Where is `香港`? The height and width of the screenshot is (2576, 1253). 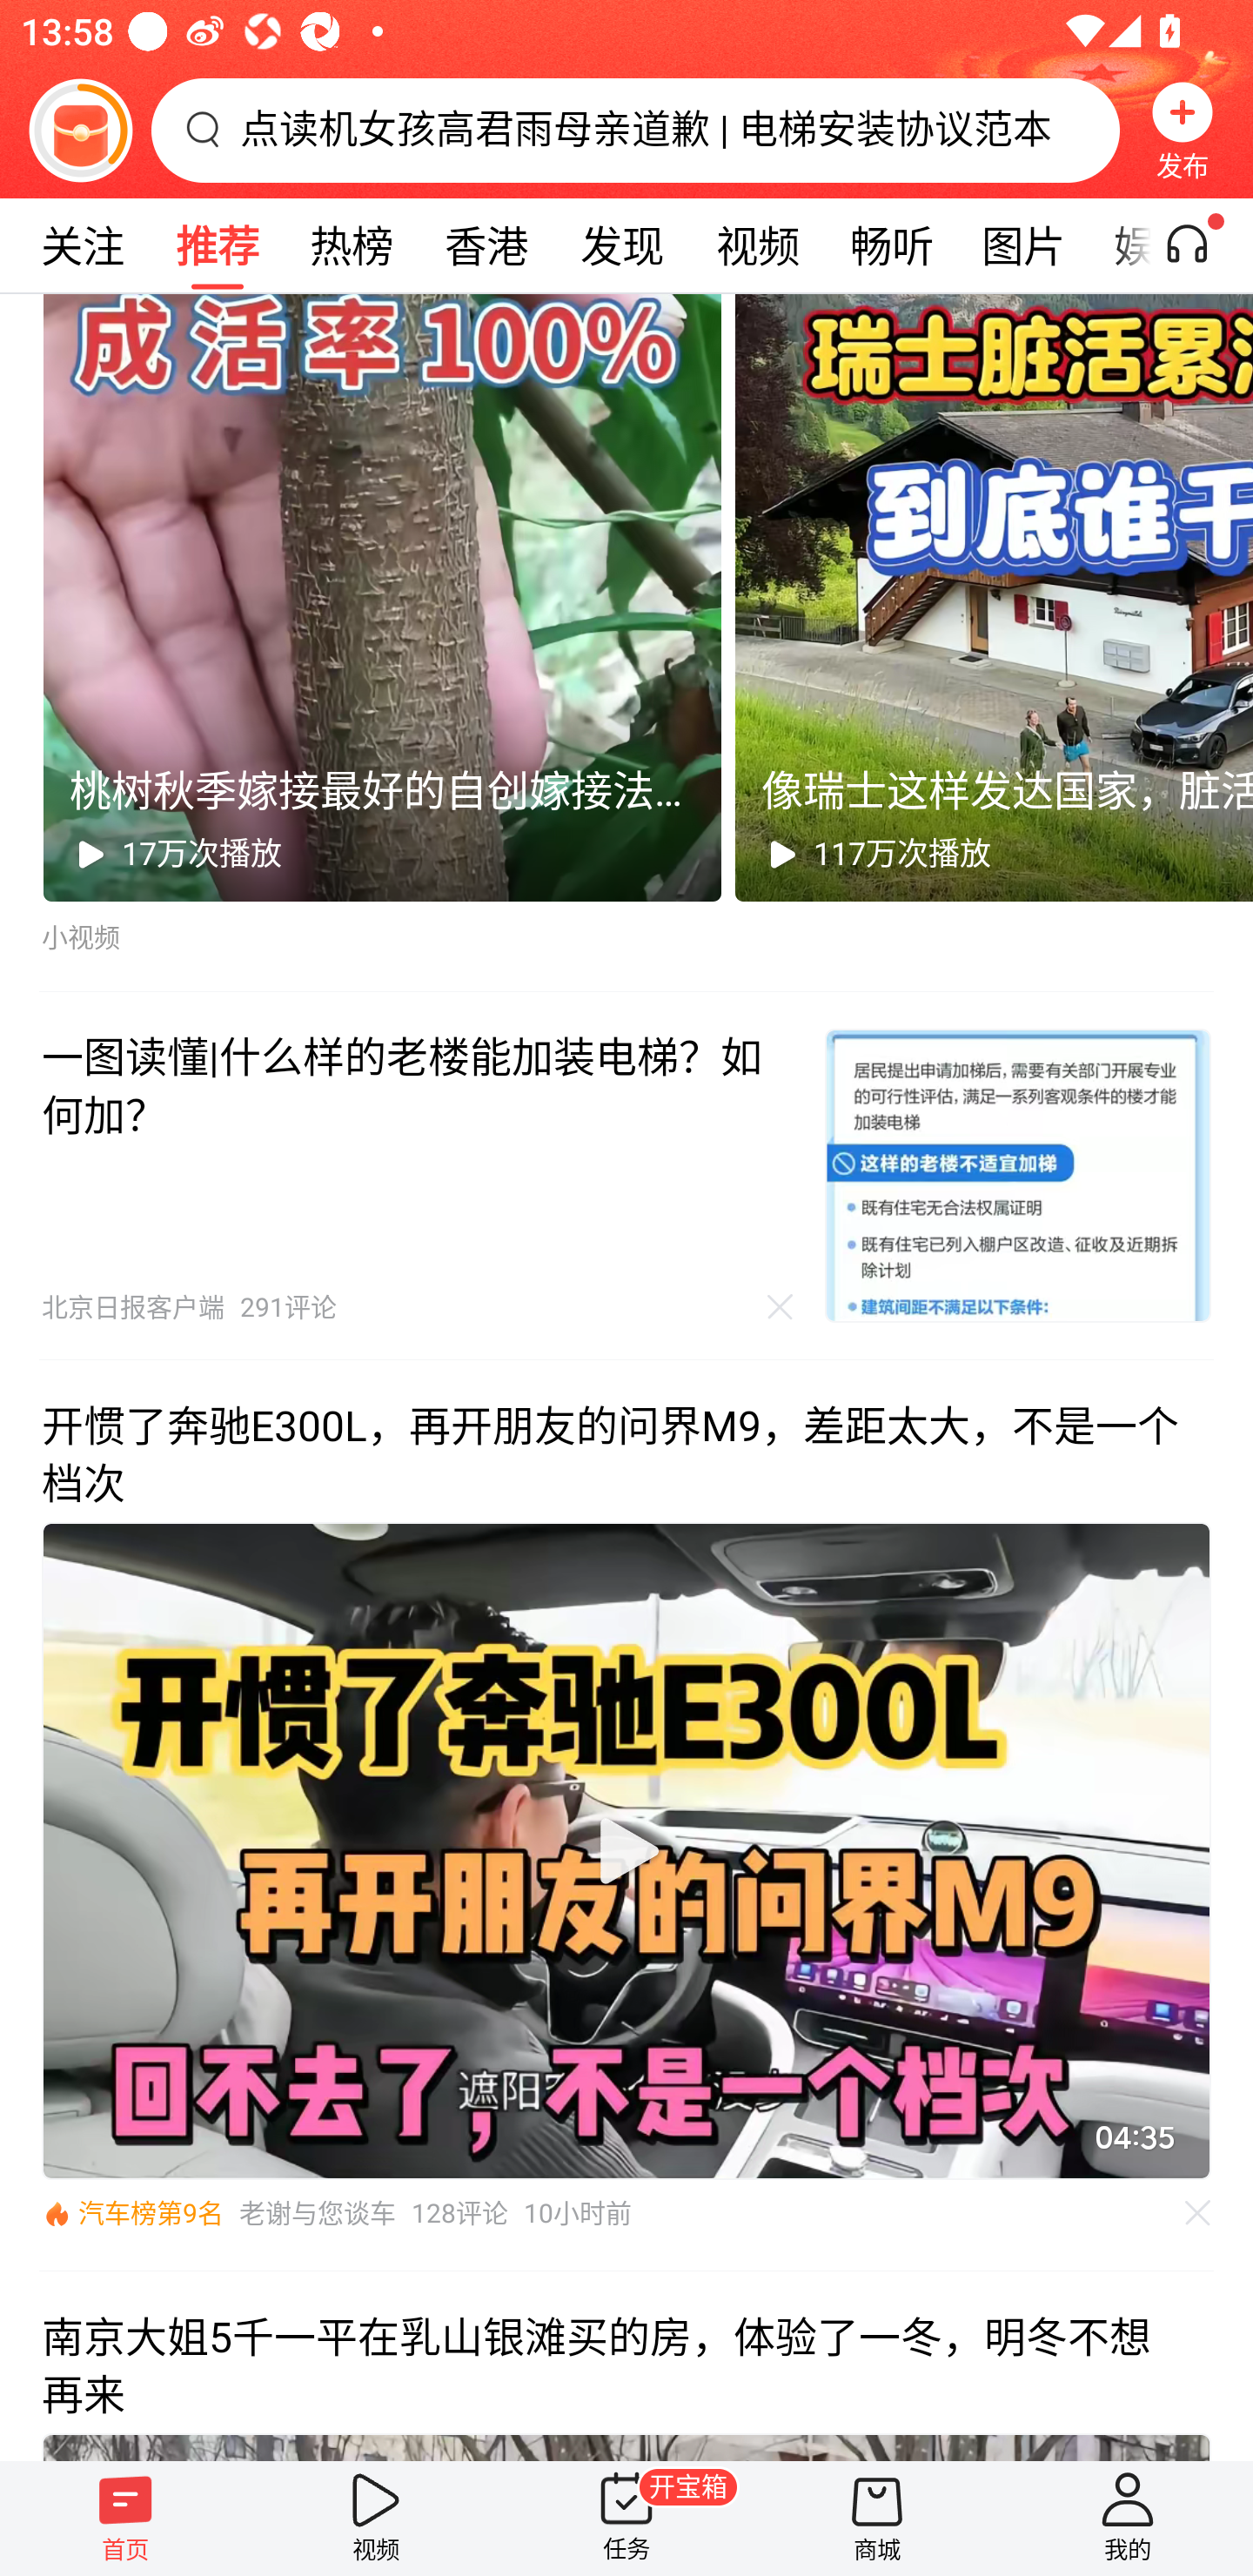
香港 is located at coordinates (486, 245).